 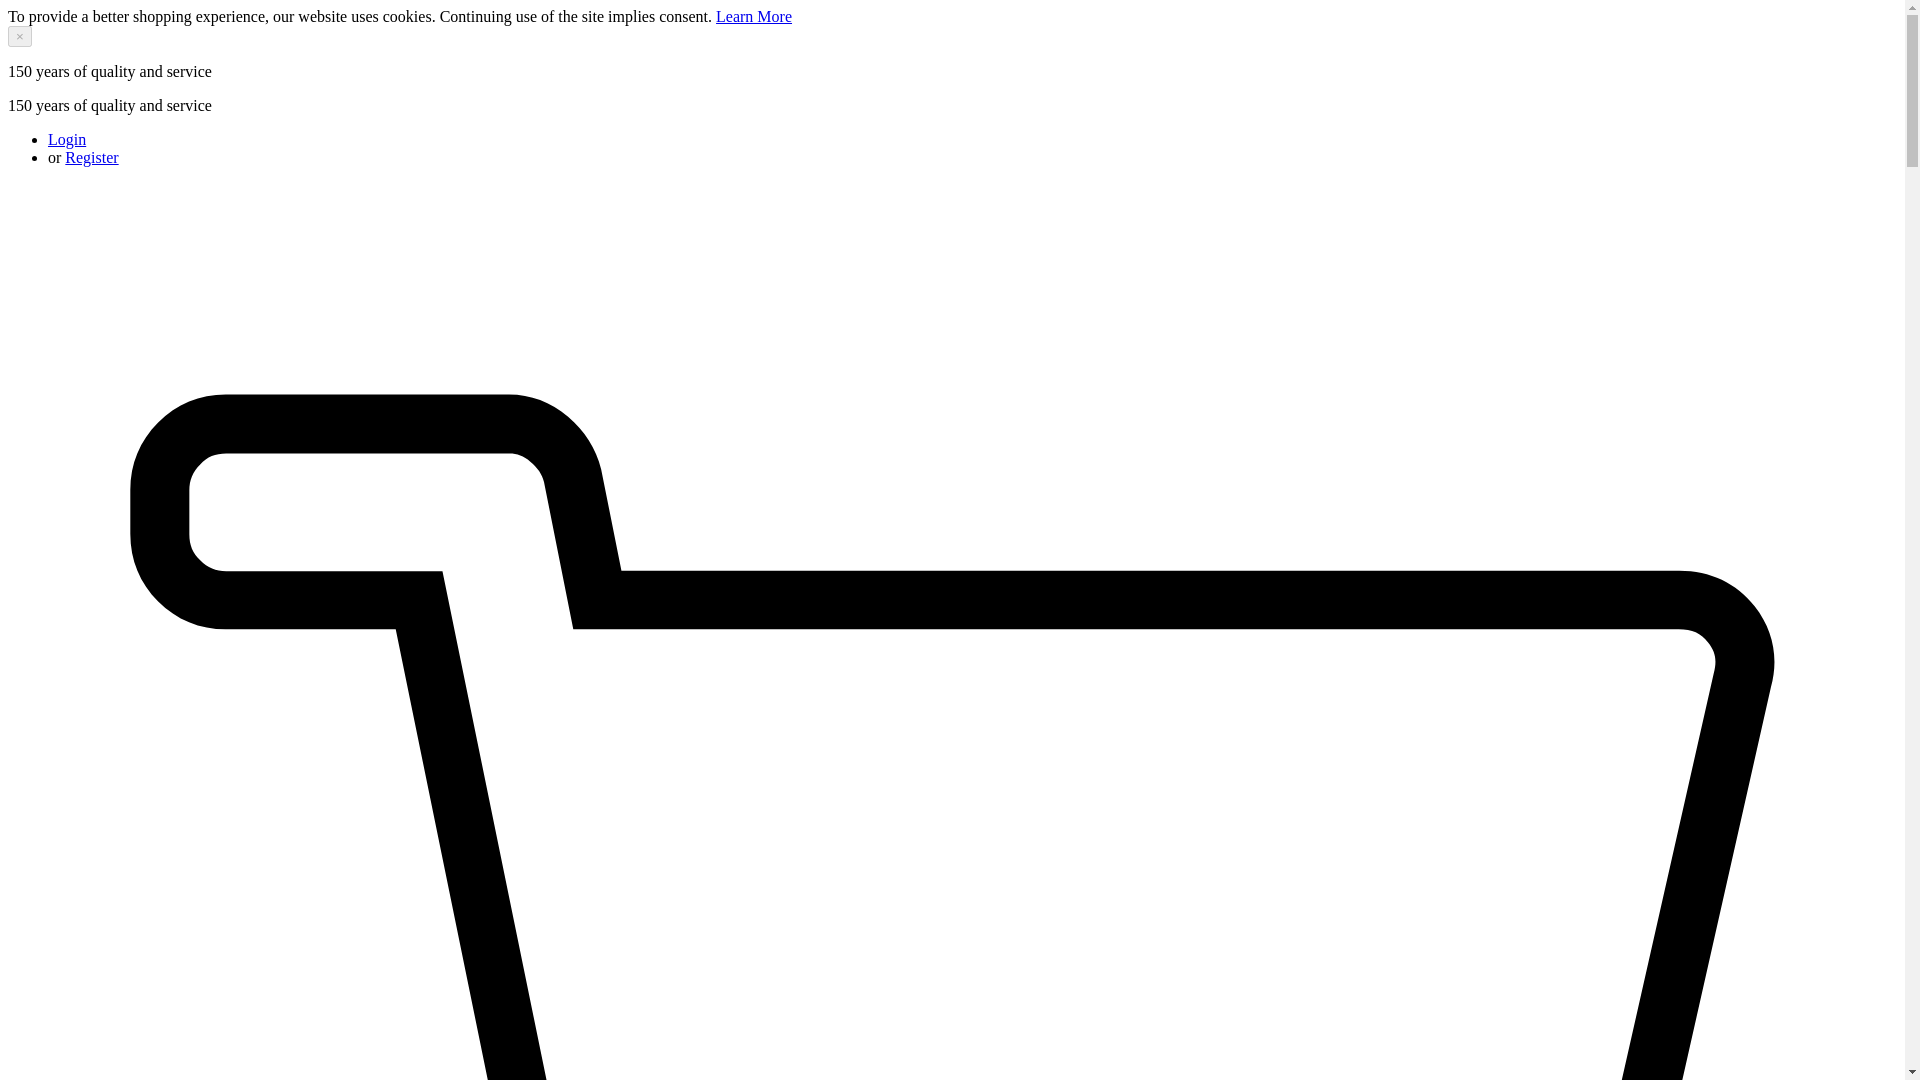 What do you see at coordinates (67, 138) in the screenshot?
I see `Login` at bounding box center [67, 138].